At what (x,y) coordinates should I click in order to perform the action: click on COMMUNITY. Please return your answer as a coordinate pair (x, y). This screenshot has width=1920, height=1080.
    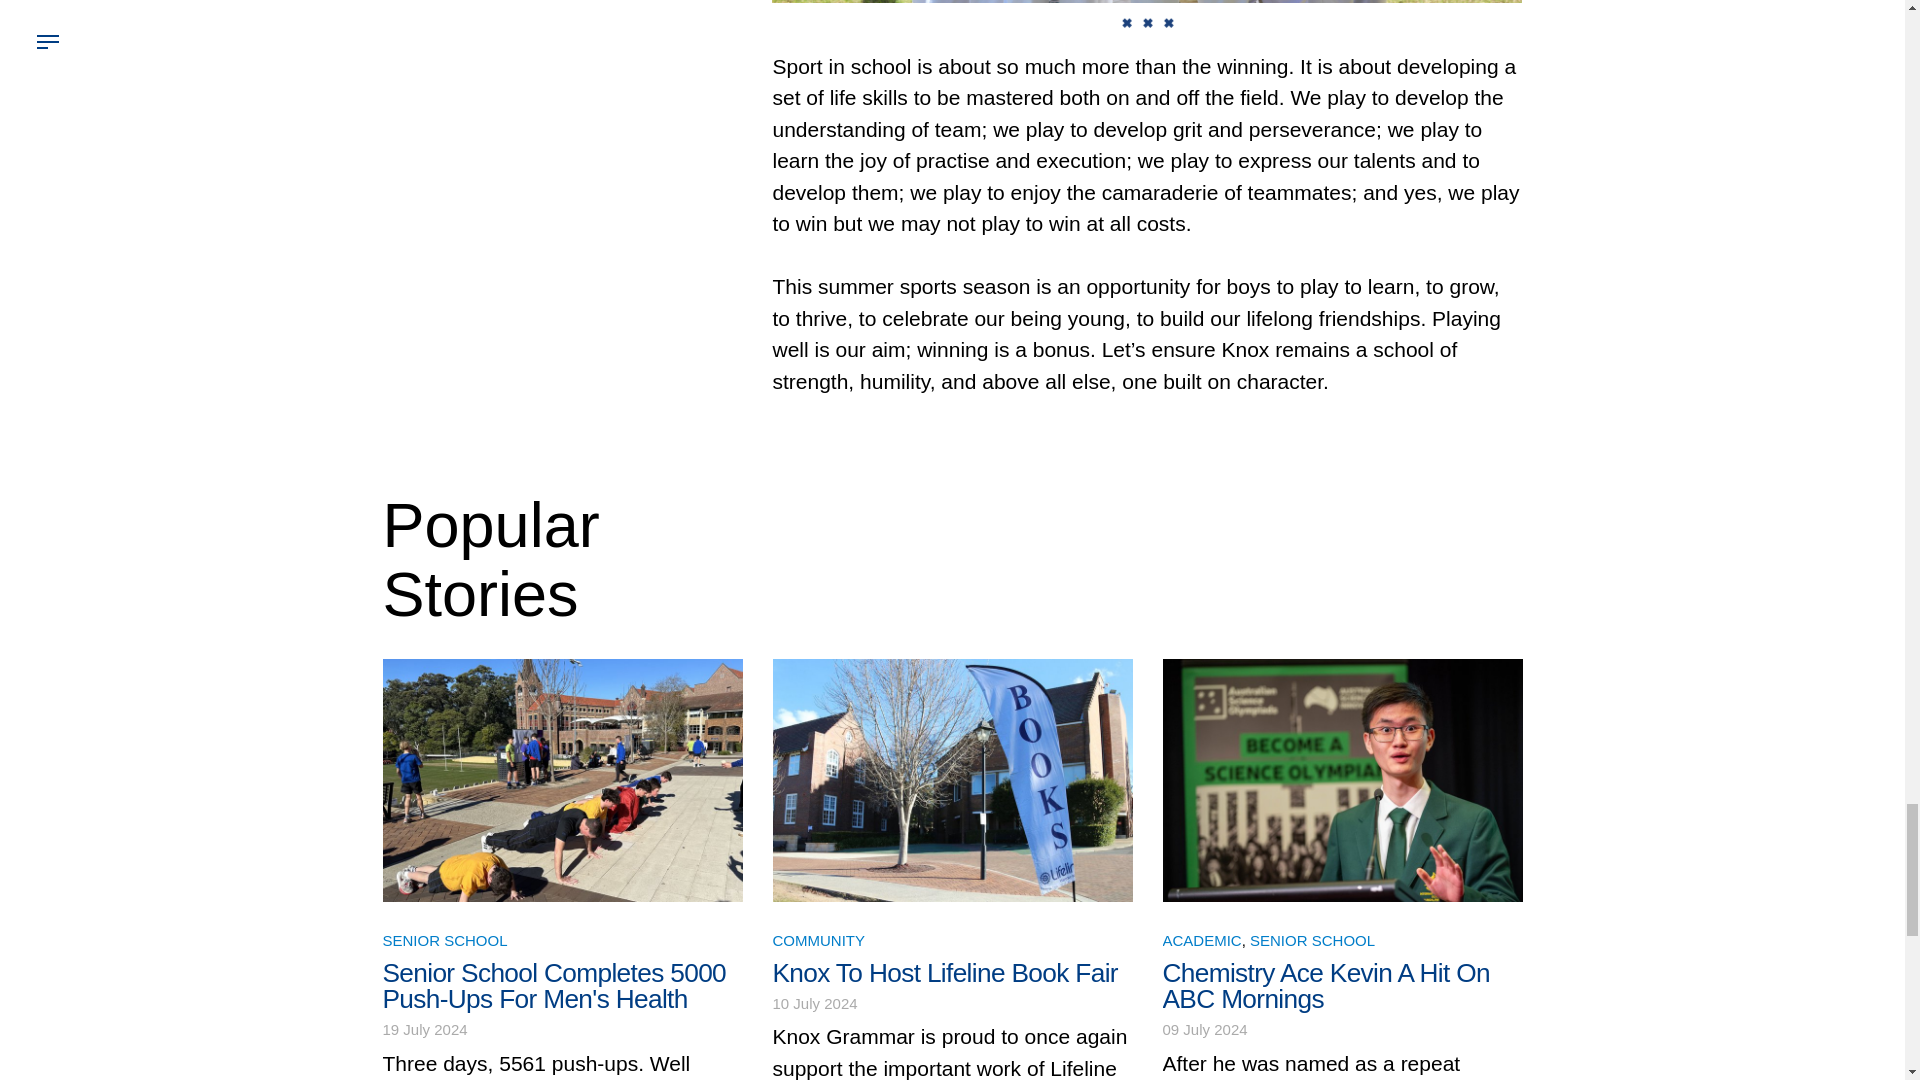
    Looking at the image, I should click on (818, 940).